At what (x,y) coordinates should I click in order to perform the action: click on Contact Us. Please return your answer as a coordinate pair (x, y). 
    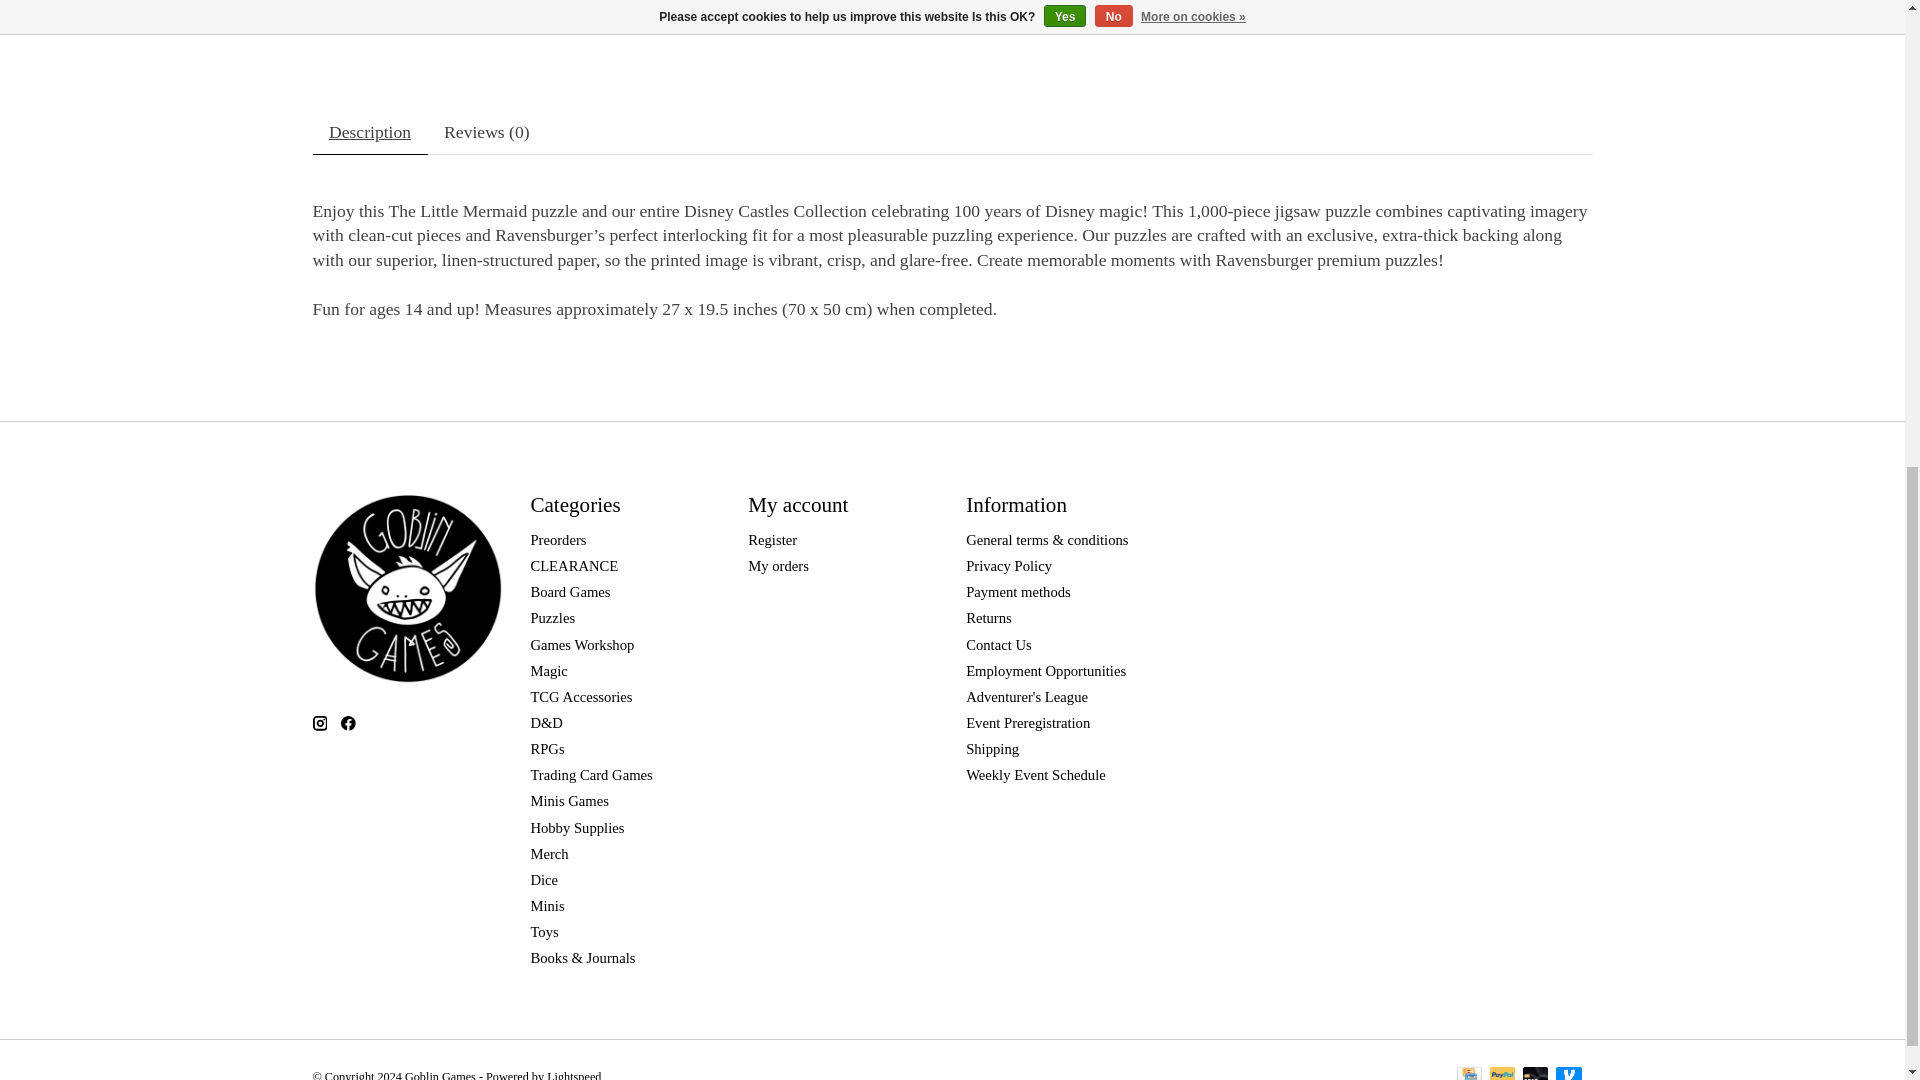
    Looking at the image, I should click on (998, 645).